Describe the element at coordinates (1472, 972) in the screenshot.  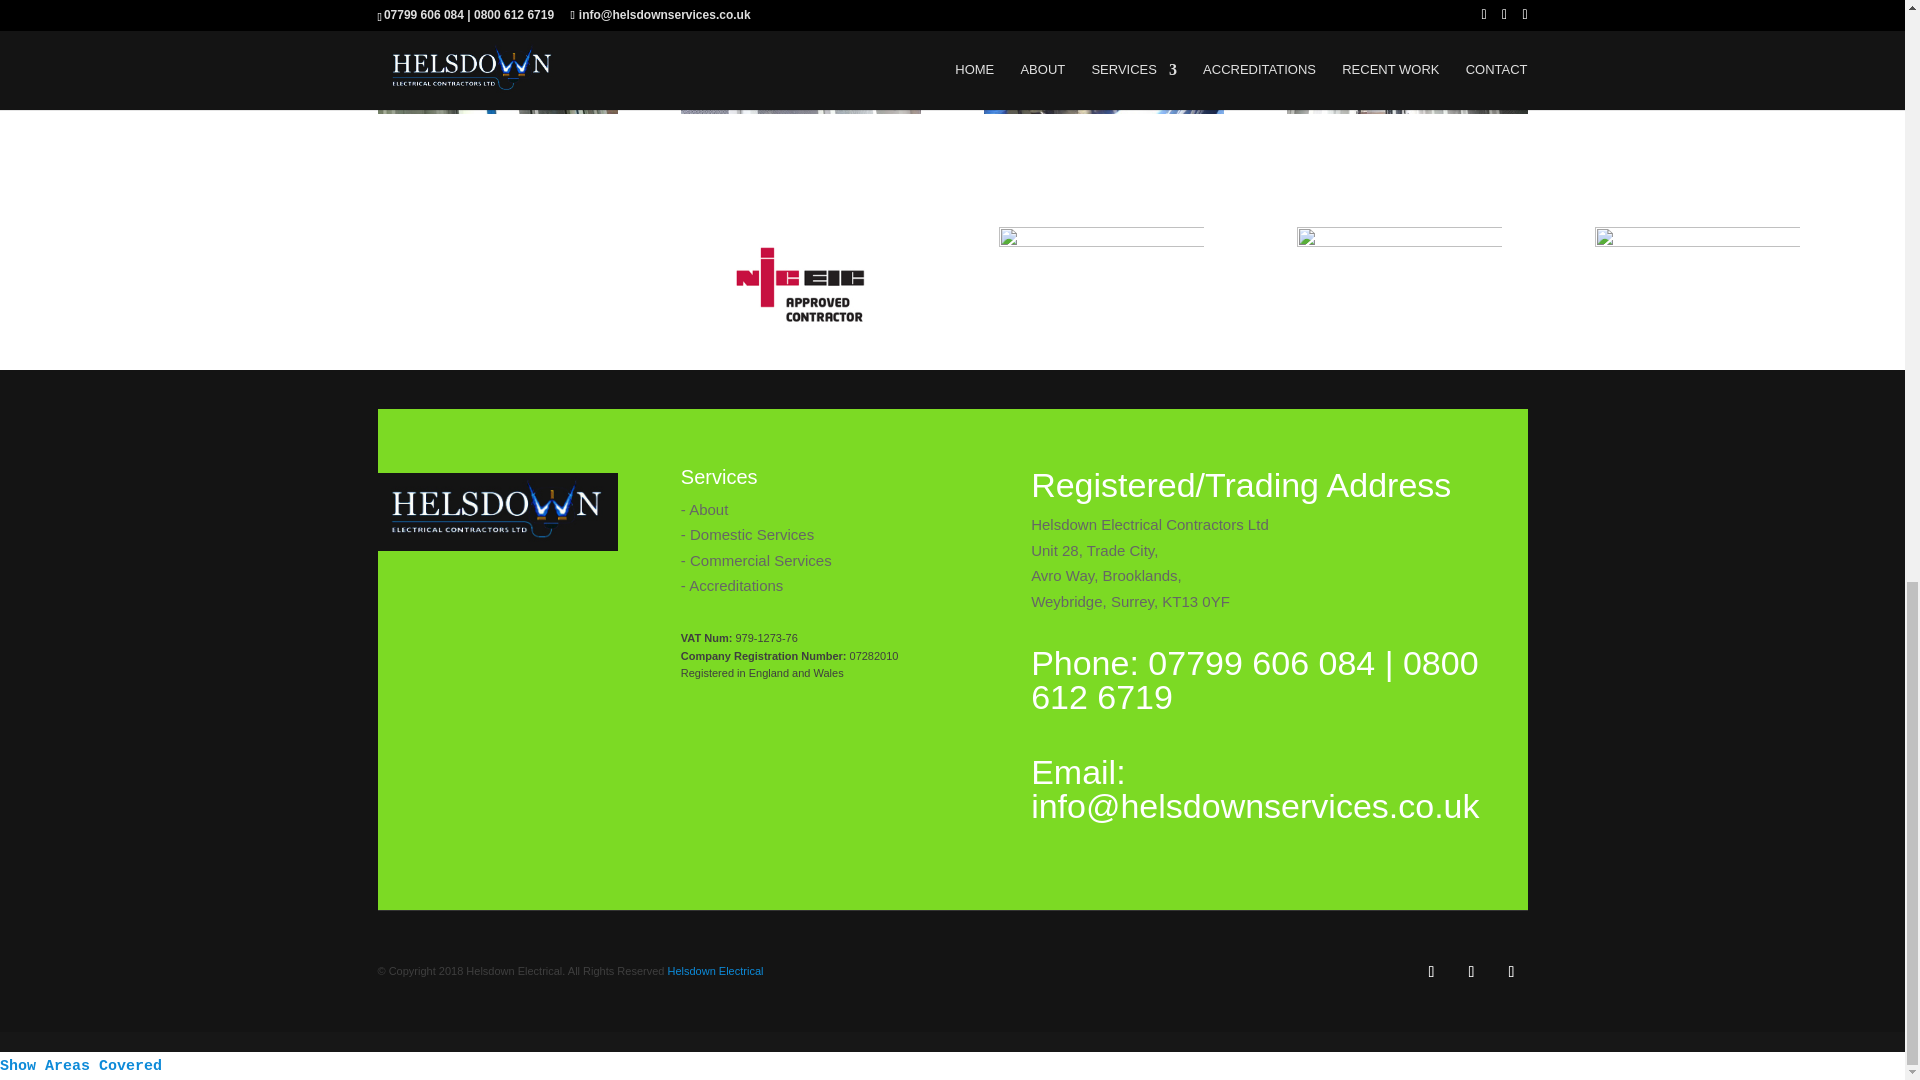
I see `Follow on Twitter` at that location.